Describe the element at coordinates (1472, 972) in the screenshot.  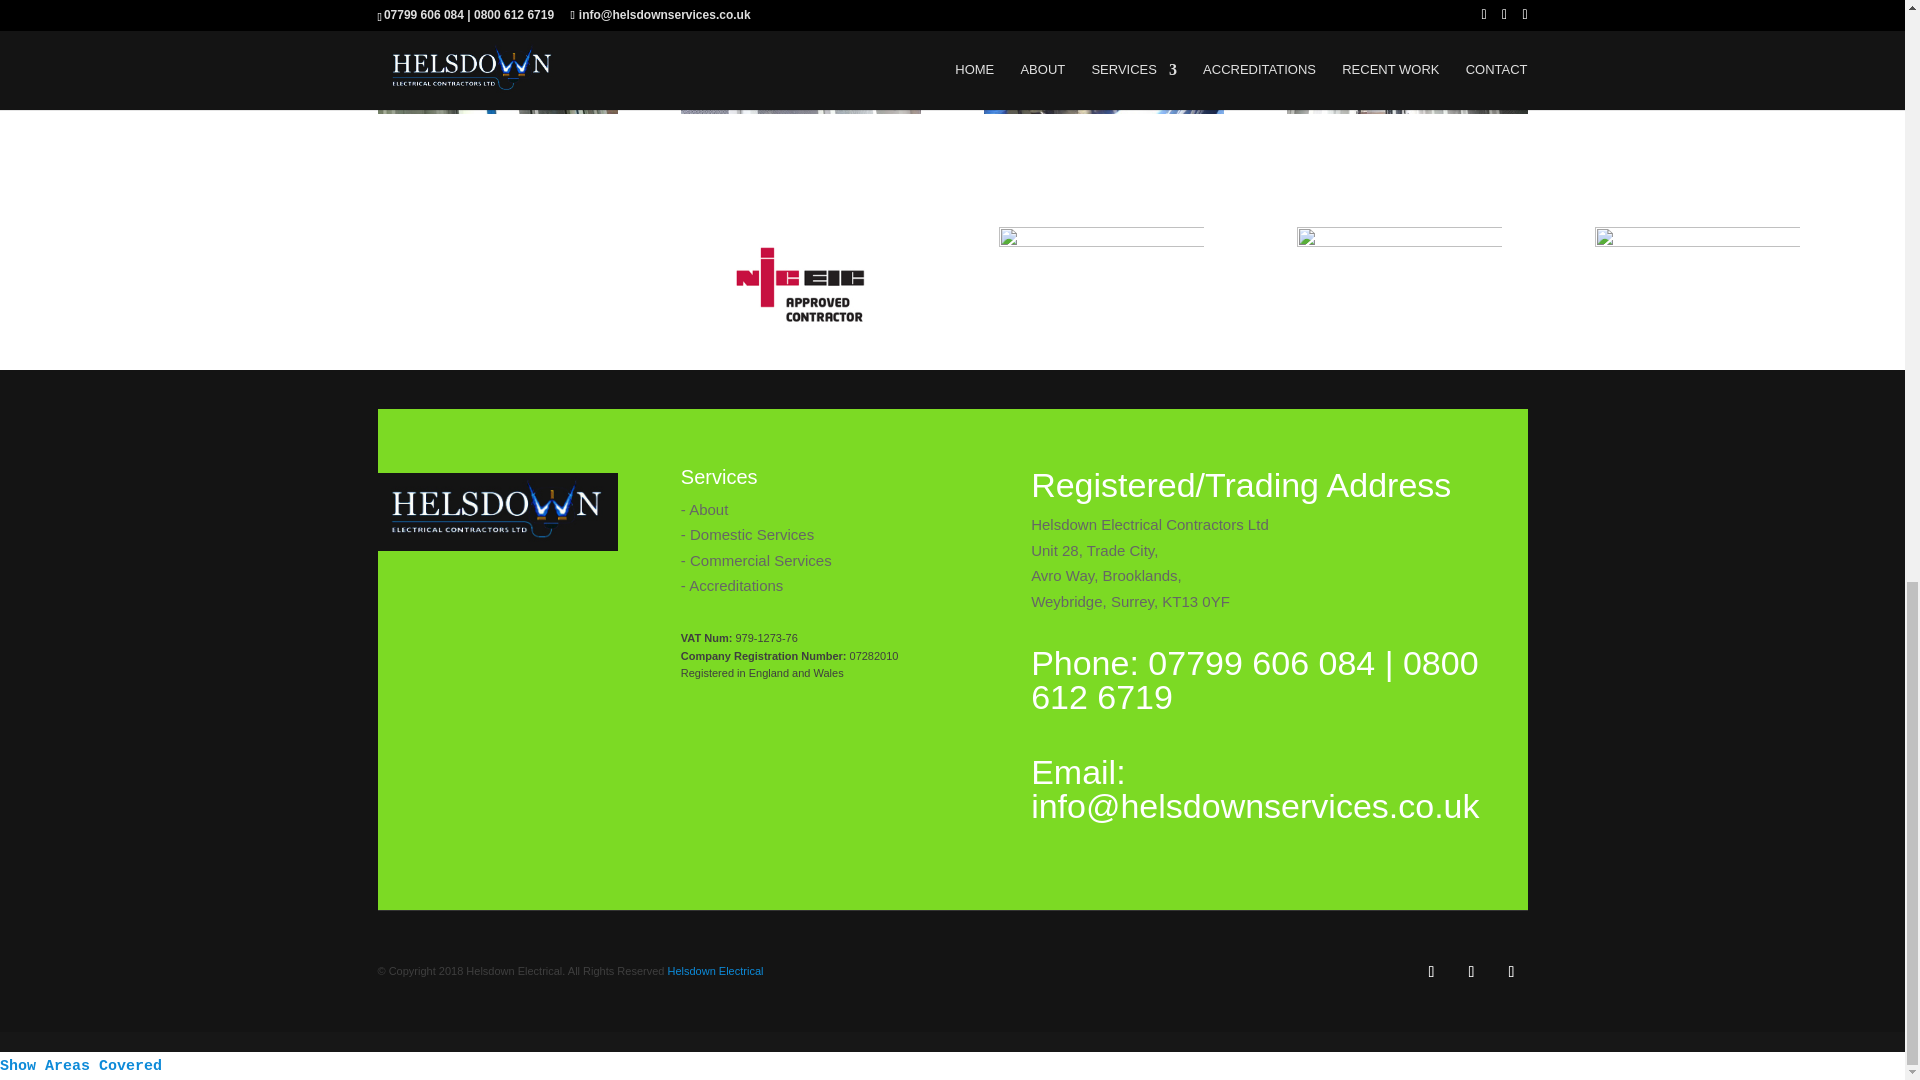
I see `Follow on Twitter` at that location.